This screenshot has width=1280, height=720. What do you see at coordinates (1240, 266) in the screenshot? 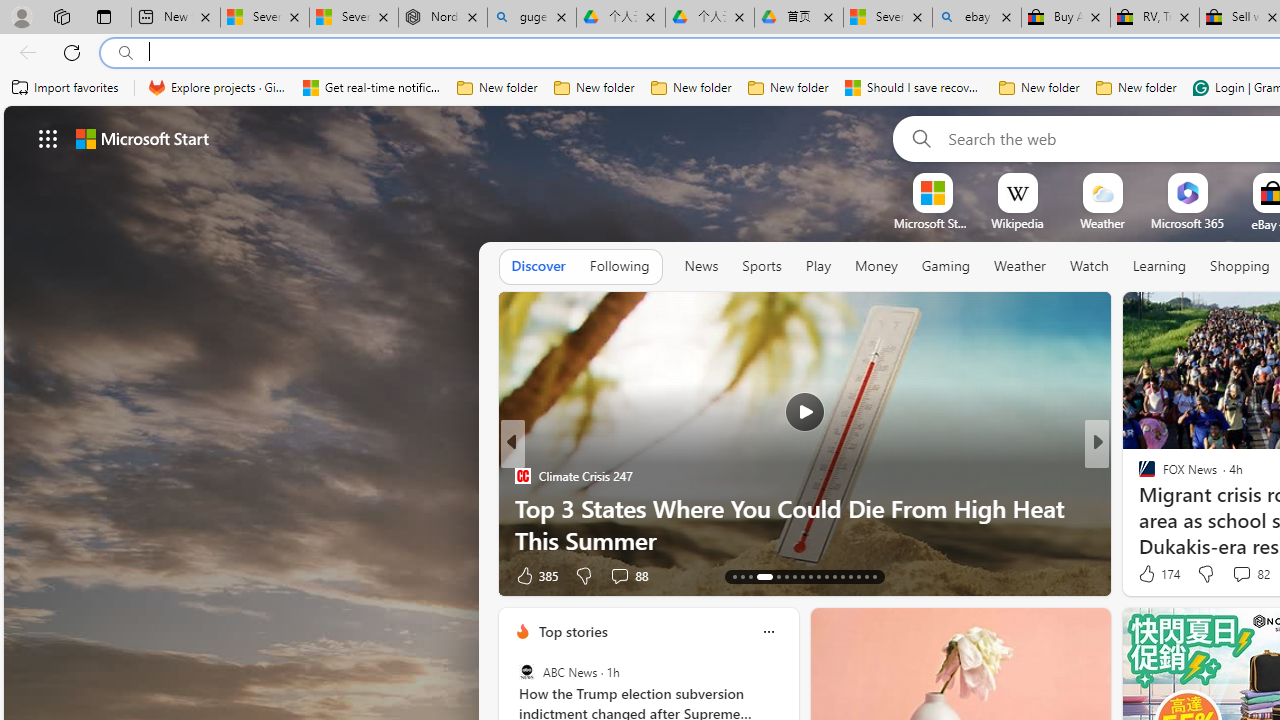
I see `Shopping` at bounding box center [1240, 266].